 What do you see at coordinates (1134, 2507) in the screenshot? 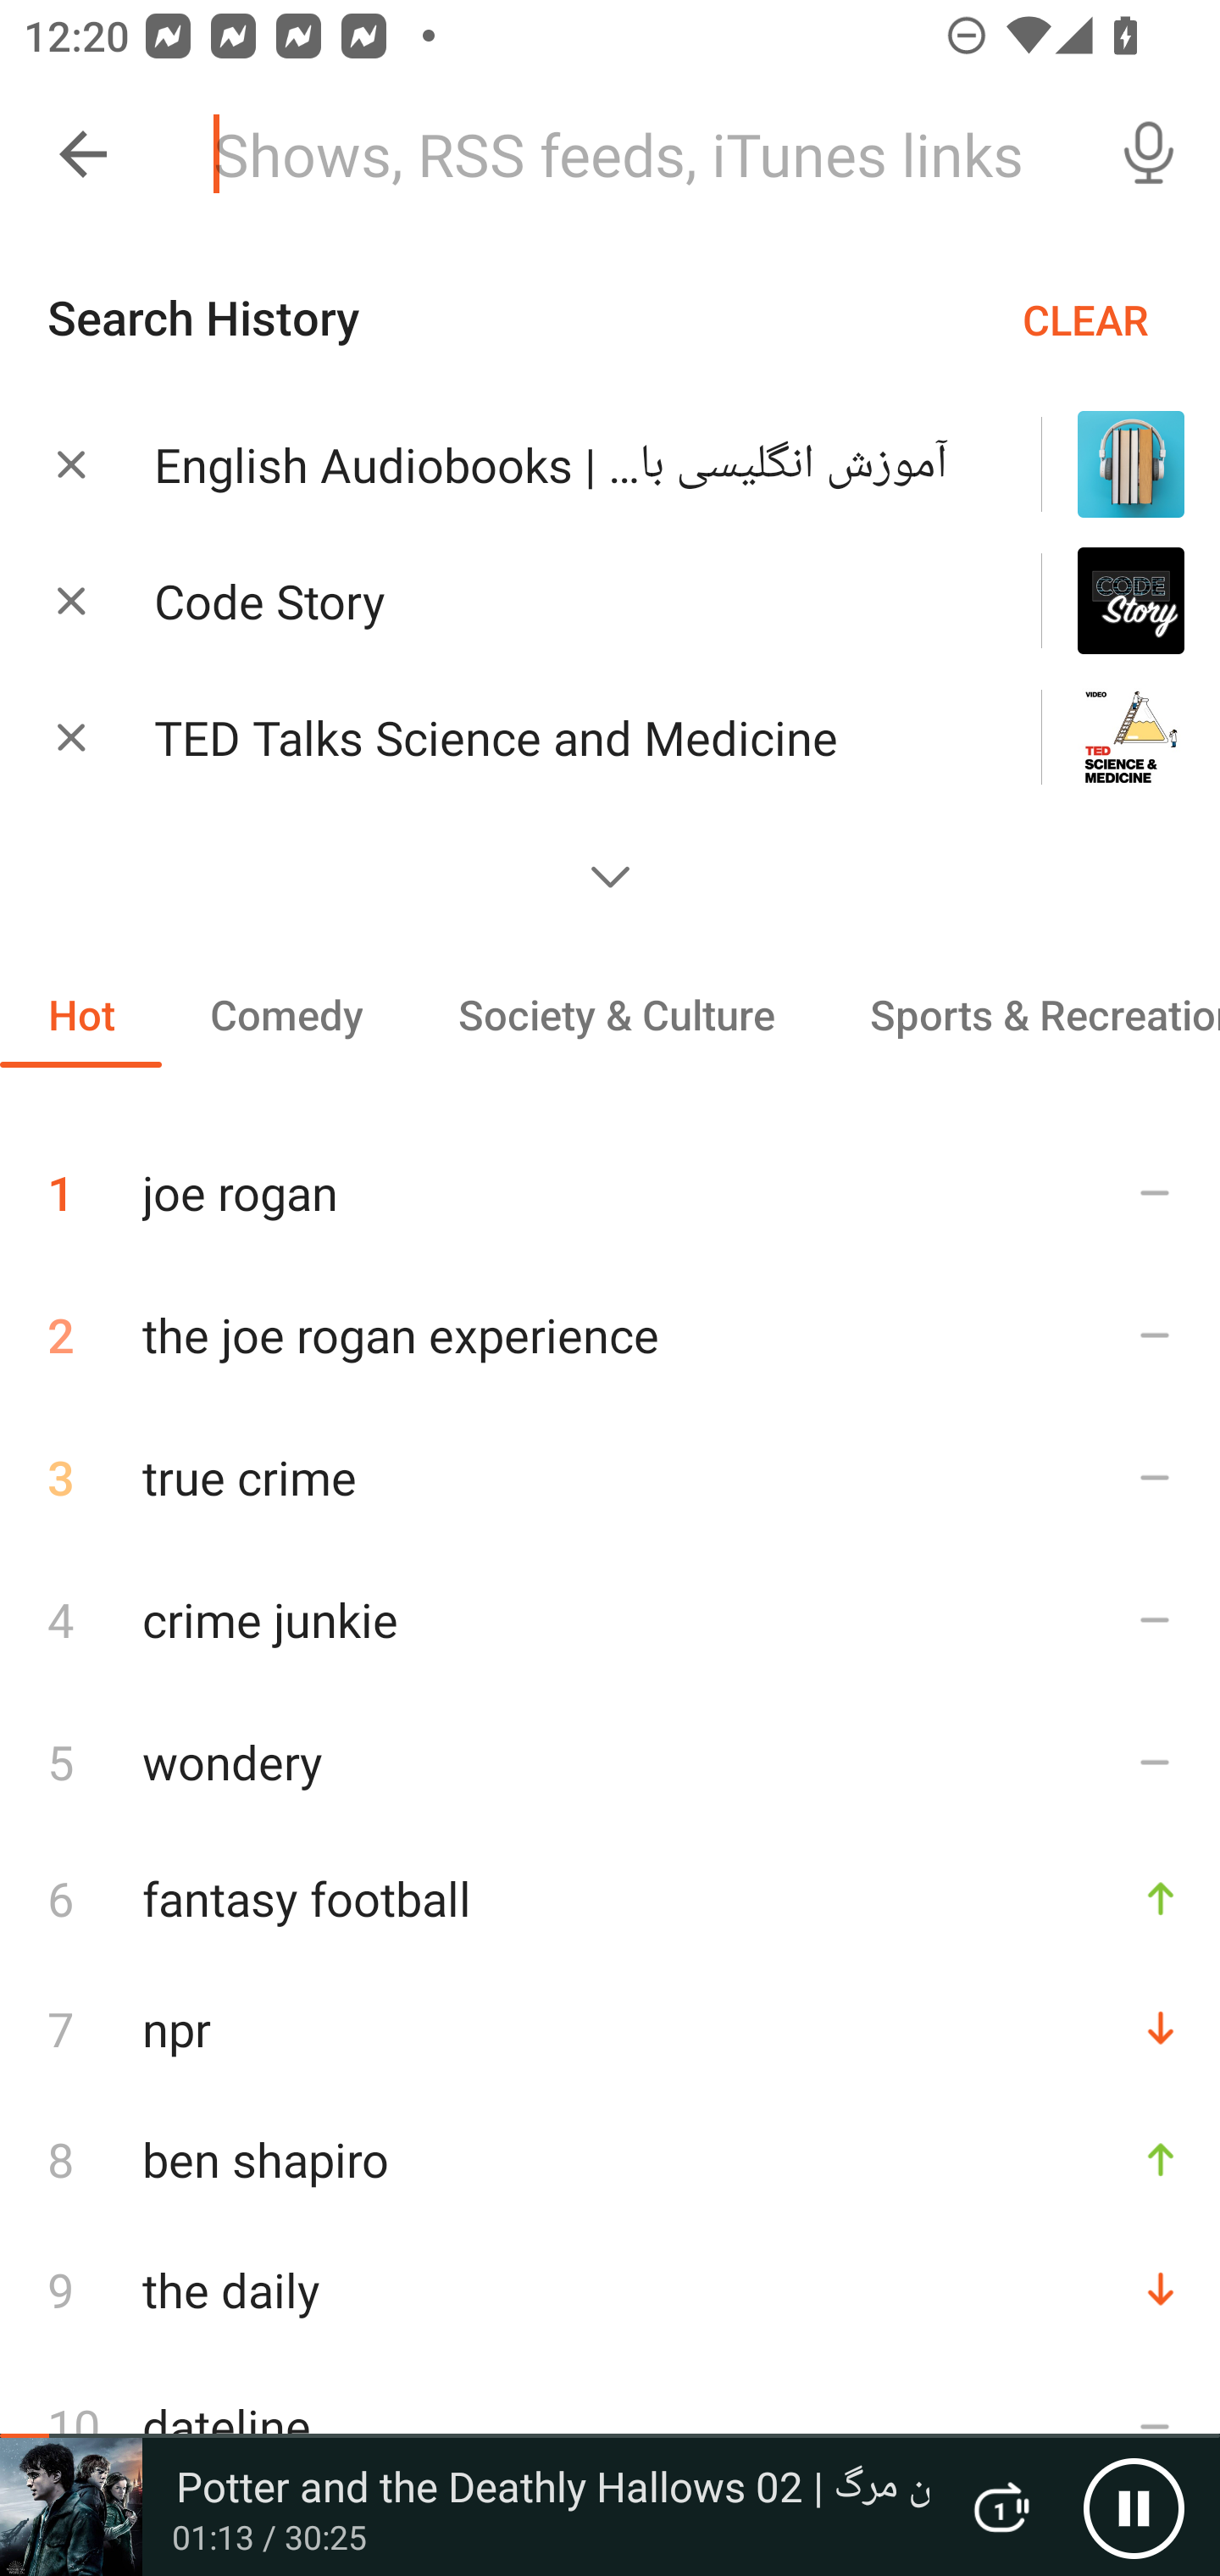
I see `Pause` at bounding box center [1134, 2507].